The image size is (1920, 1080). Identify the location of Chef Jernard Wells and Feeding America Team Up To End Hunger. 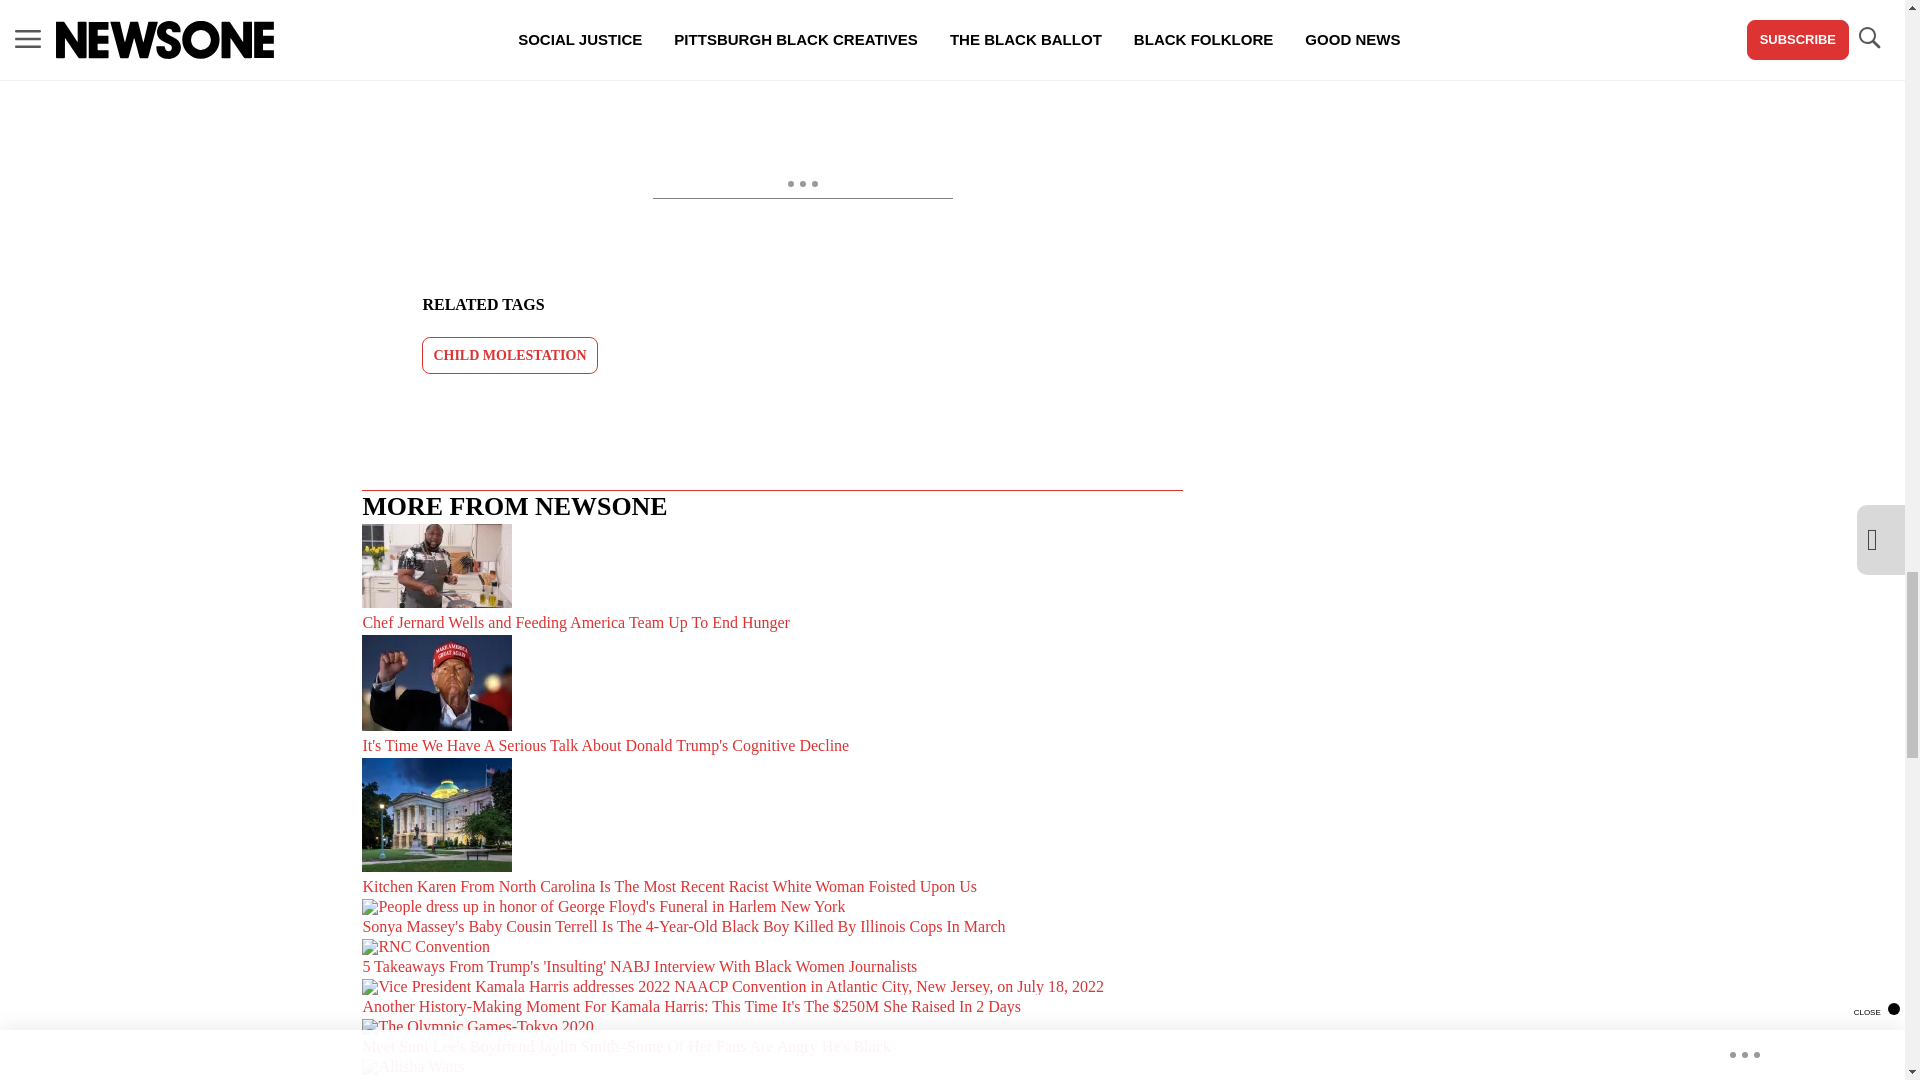
(772, 579).